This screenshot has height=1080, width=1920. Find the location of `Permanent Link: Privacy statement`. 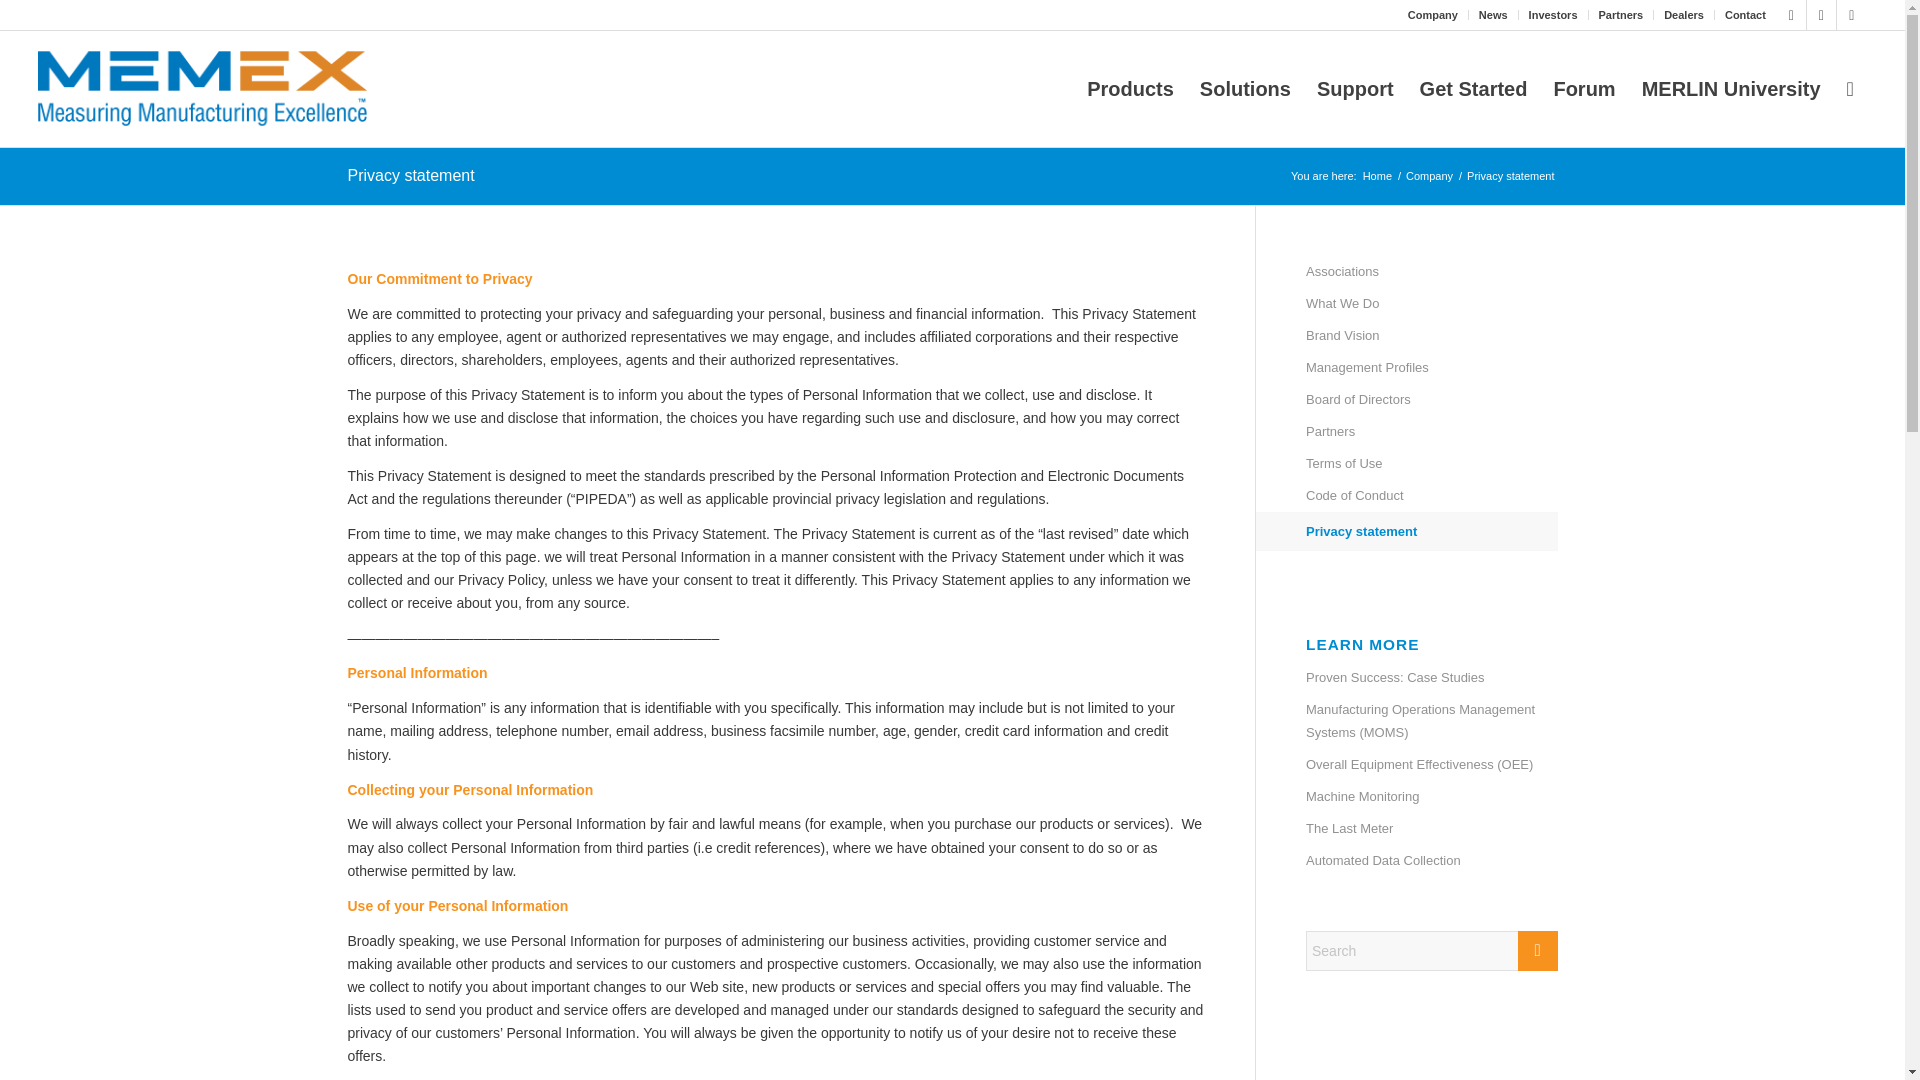

Permanent Link: Privacy statement is located at coordinates (410, 175).